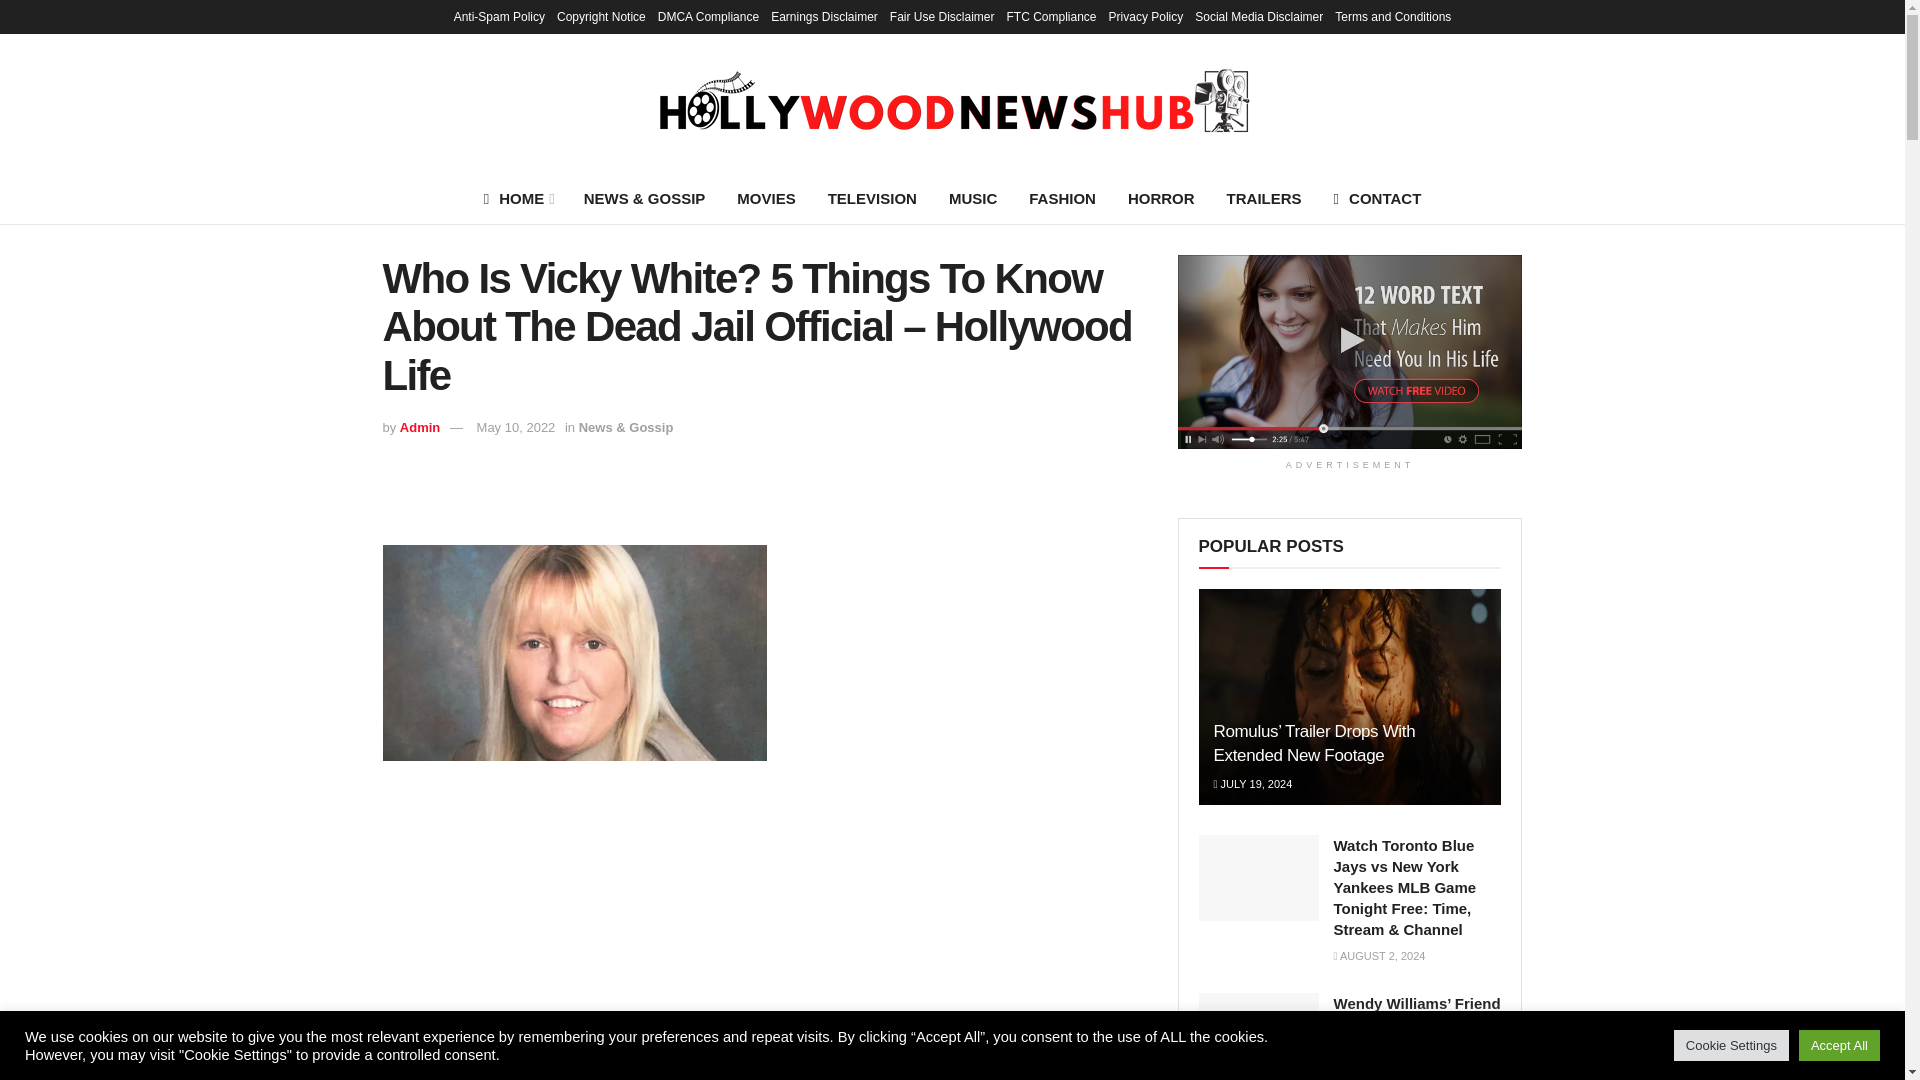  I want to click on Admin, so click(419, 428).